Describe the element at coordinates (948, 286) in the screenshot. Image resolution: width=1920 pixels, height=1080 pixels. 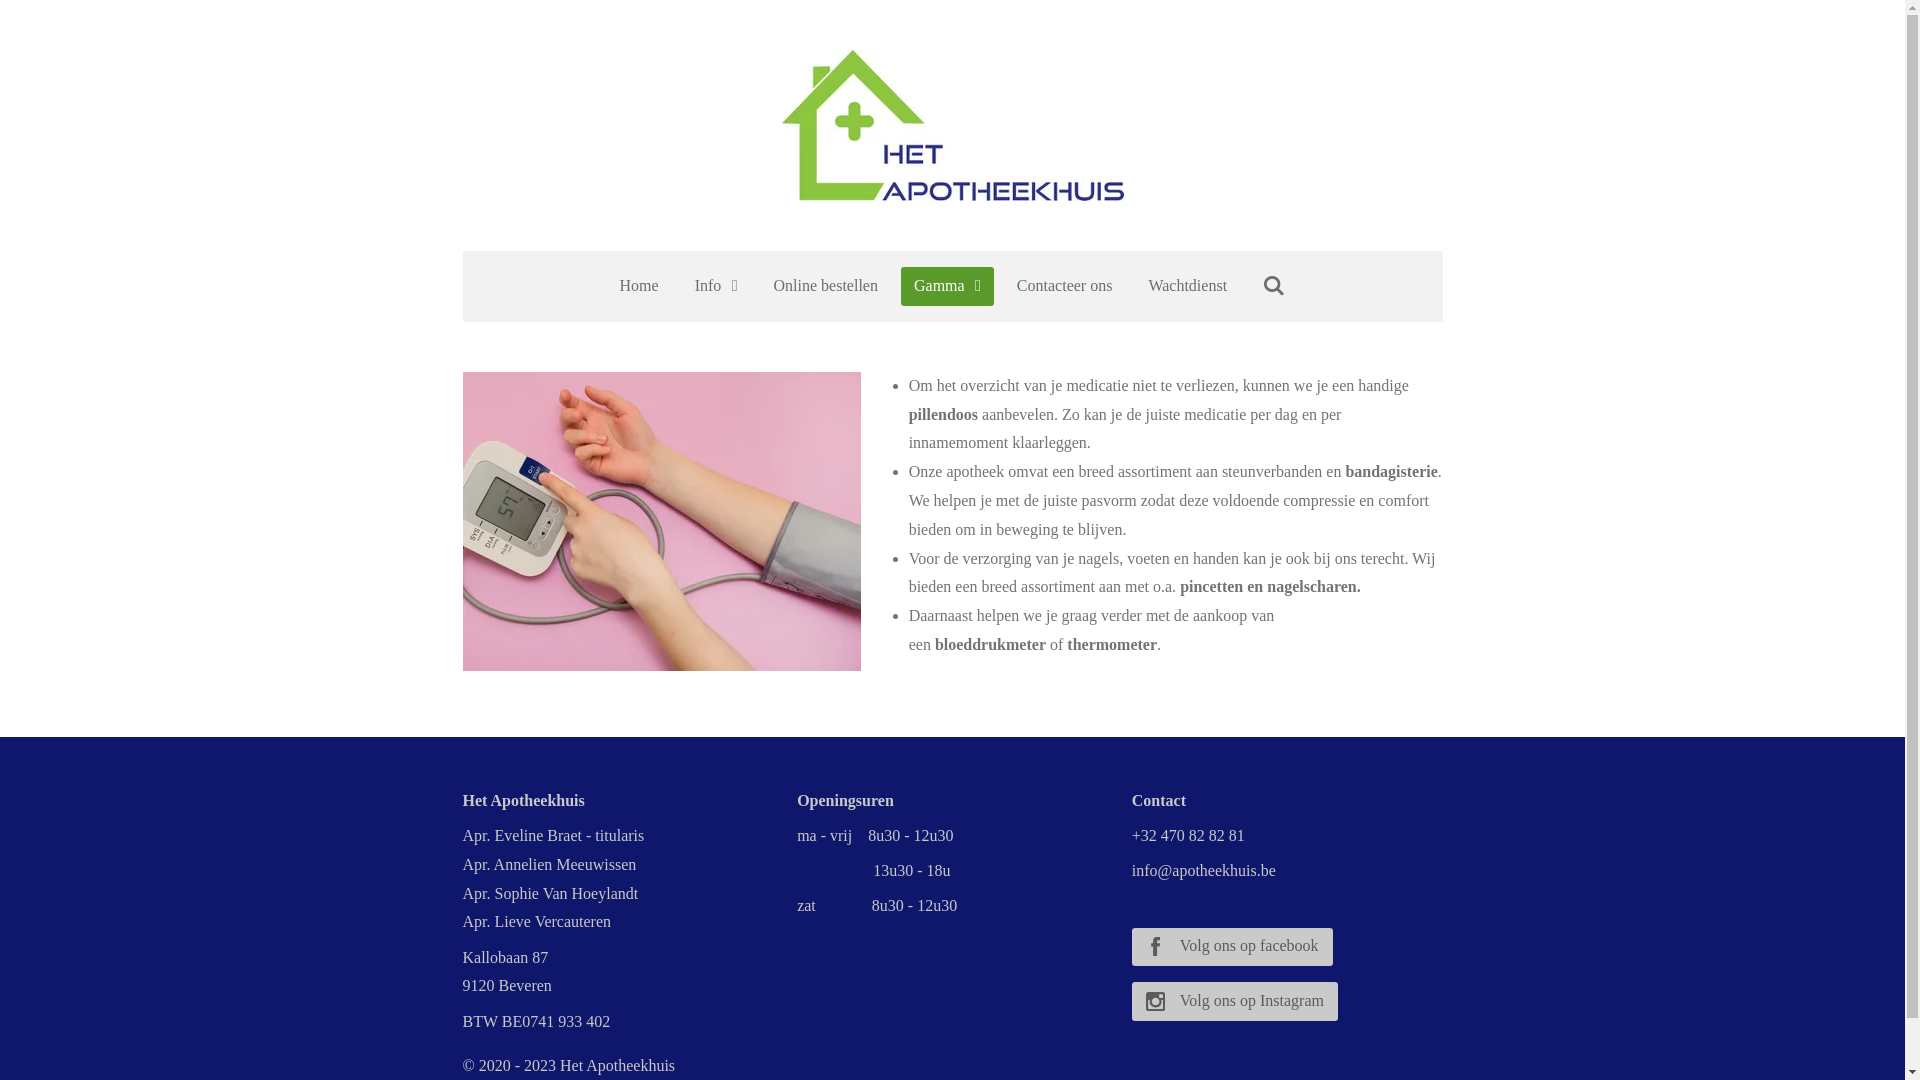
I see `Gamma` at that location.